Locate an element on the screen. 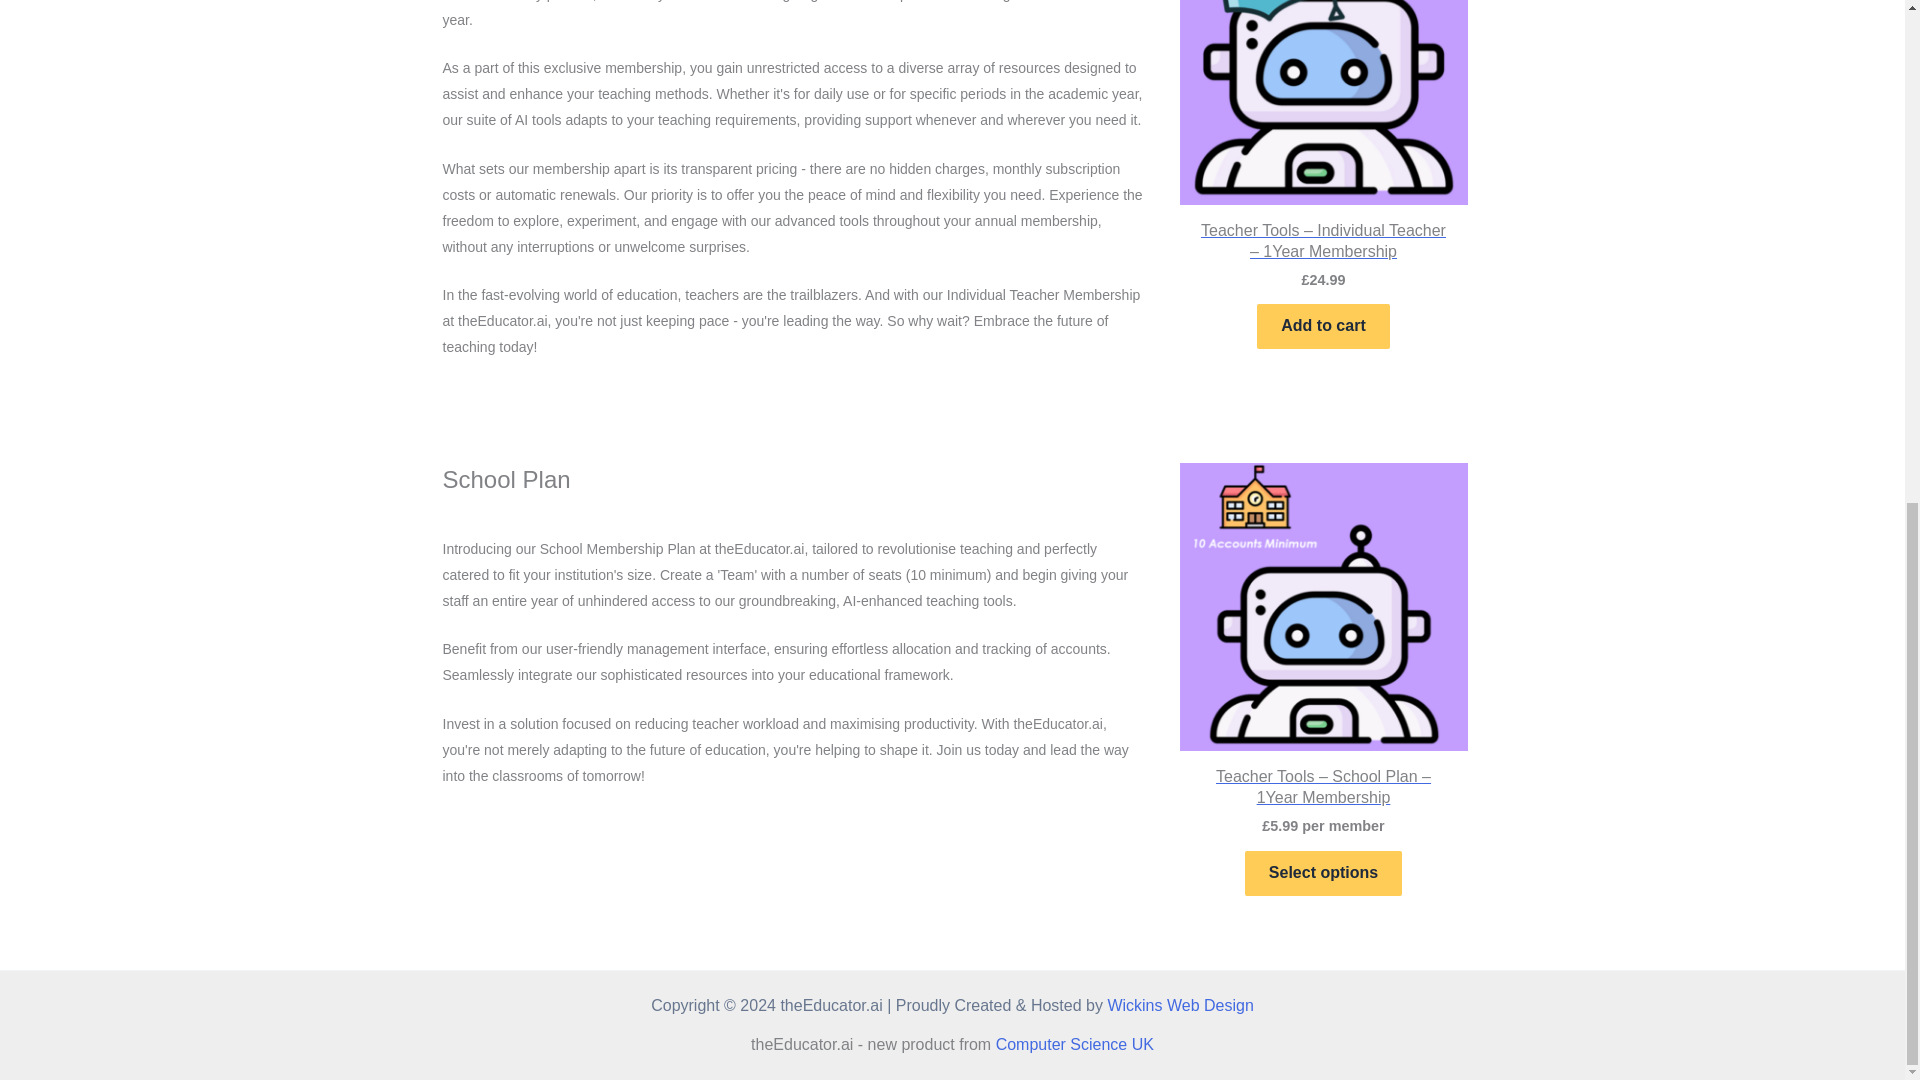 The width and height of the screenshot is (1920, 1080). Add to cart is located at coordinates (1322, 326).